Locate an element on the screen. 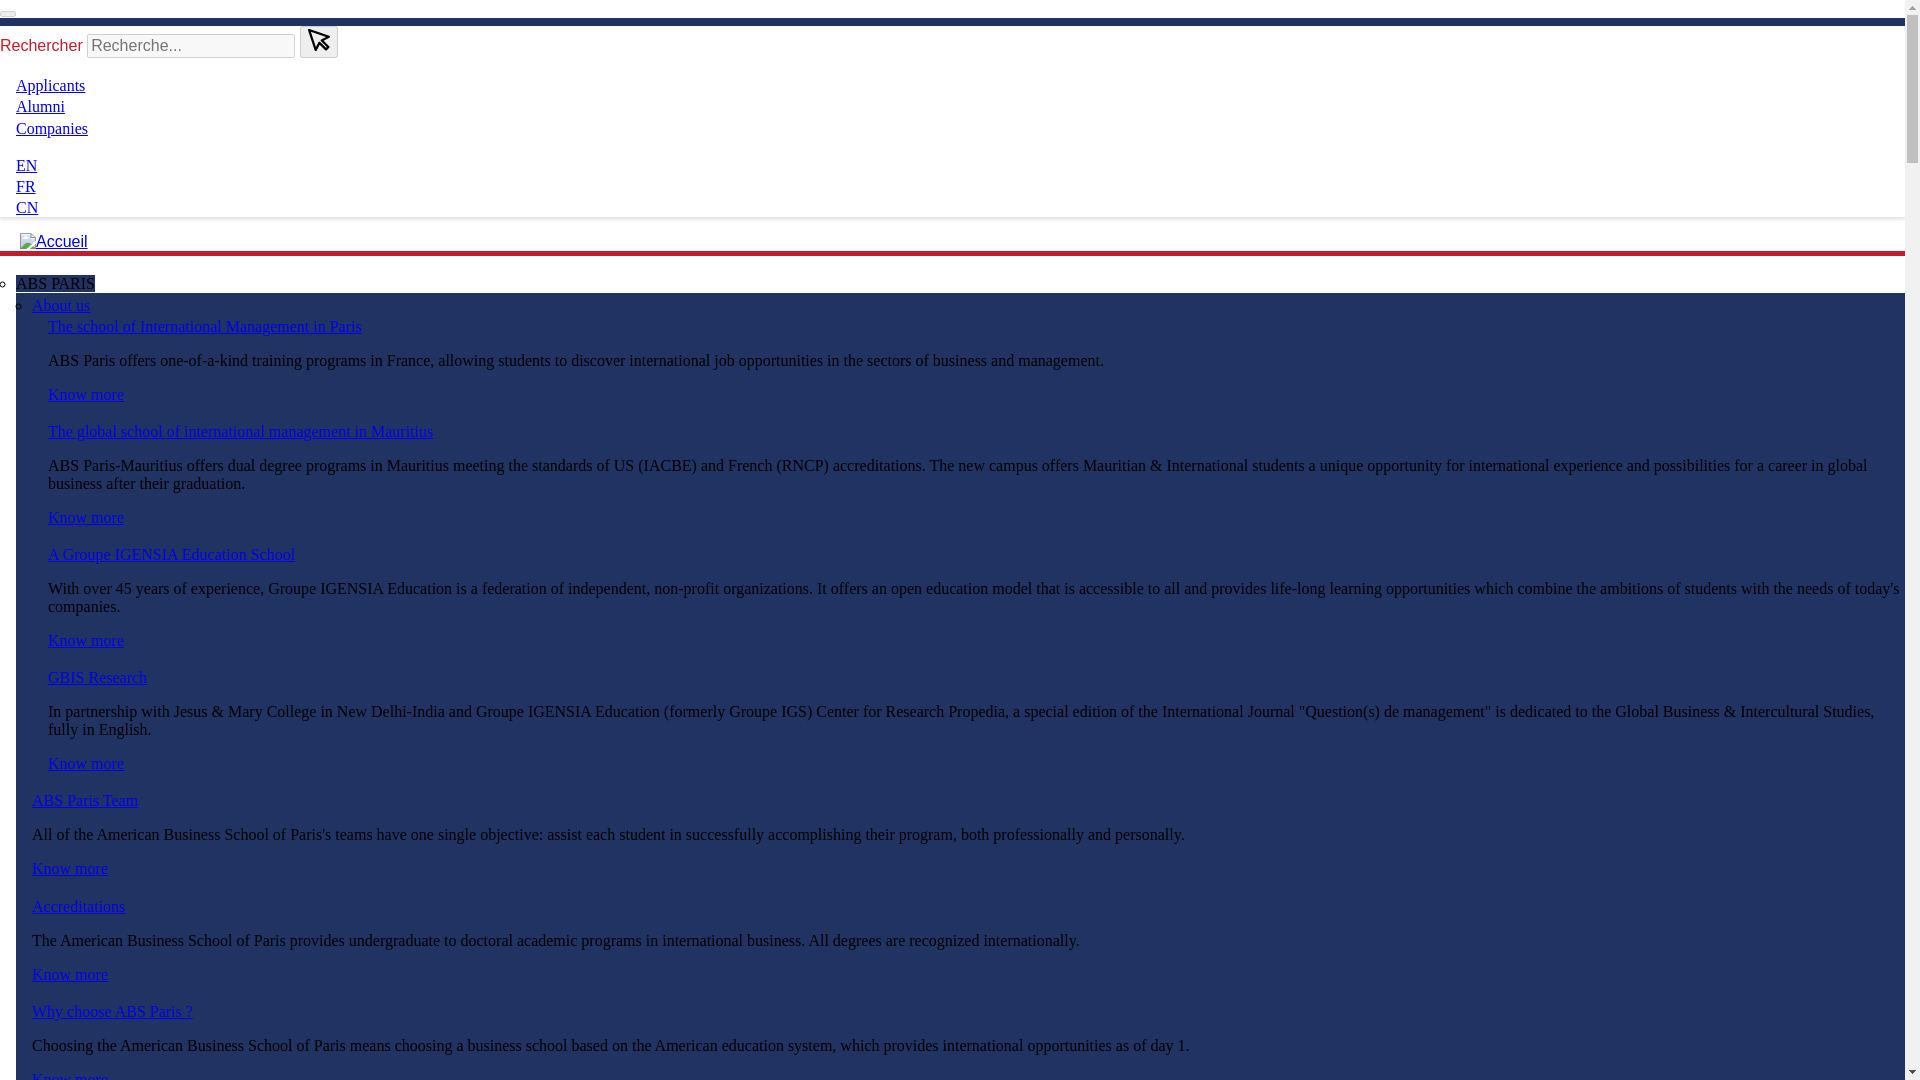  CN is located at coordinates (26, 207).